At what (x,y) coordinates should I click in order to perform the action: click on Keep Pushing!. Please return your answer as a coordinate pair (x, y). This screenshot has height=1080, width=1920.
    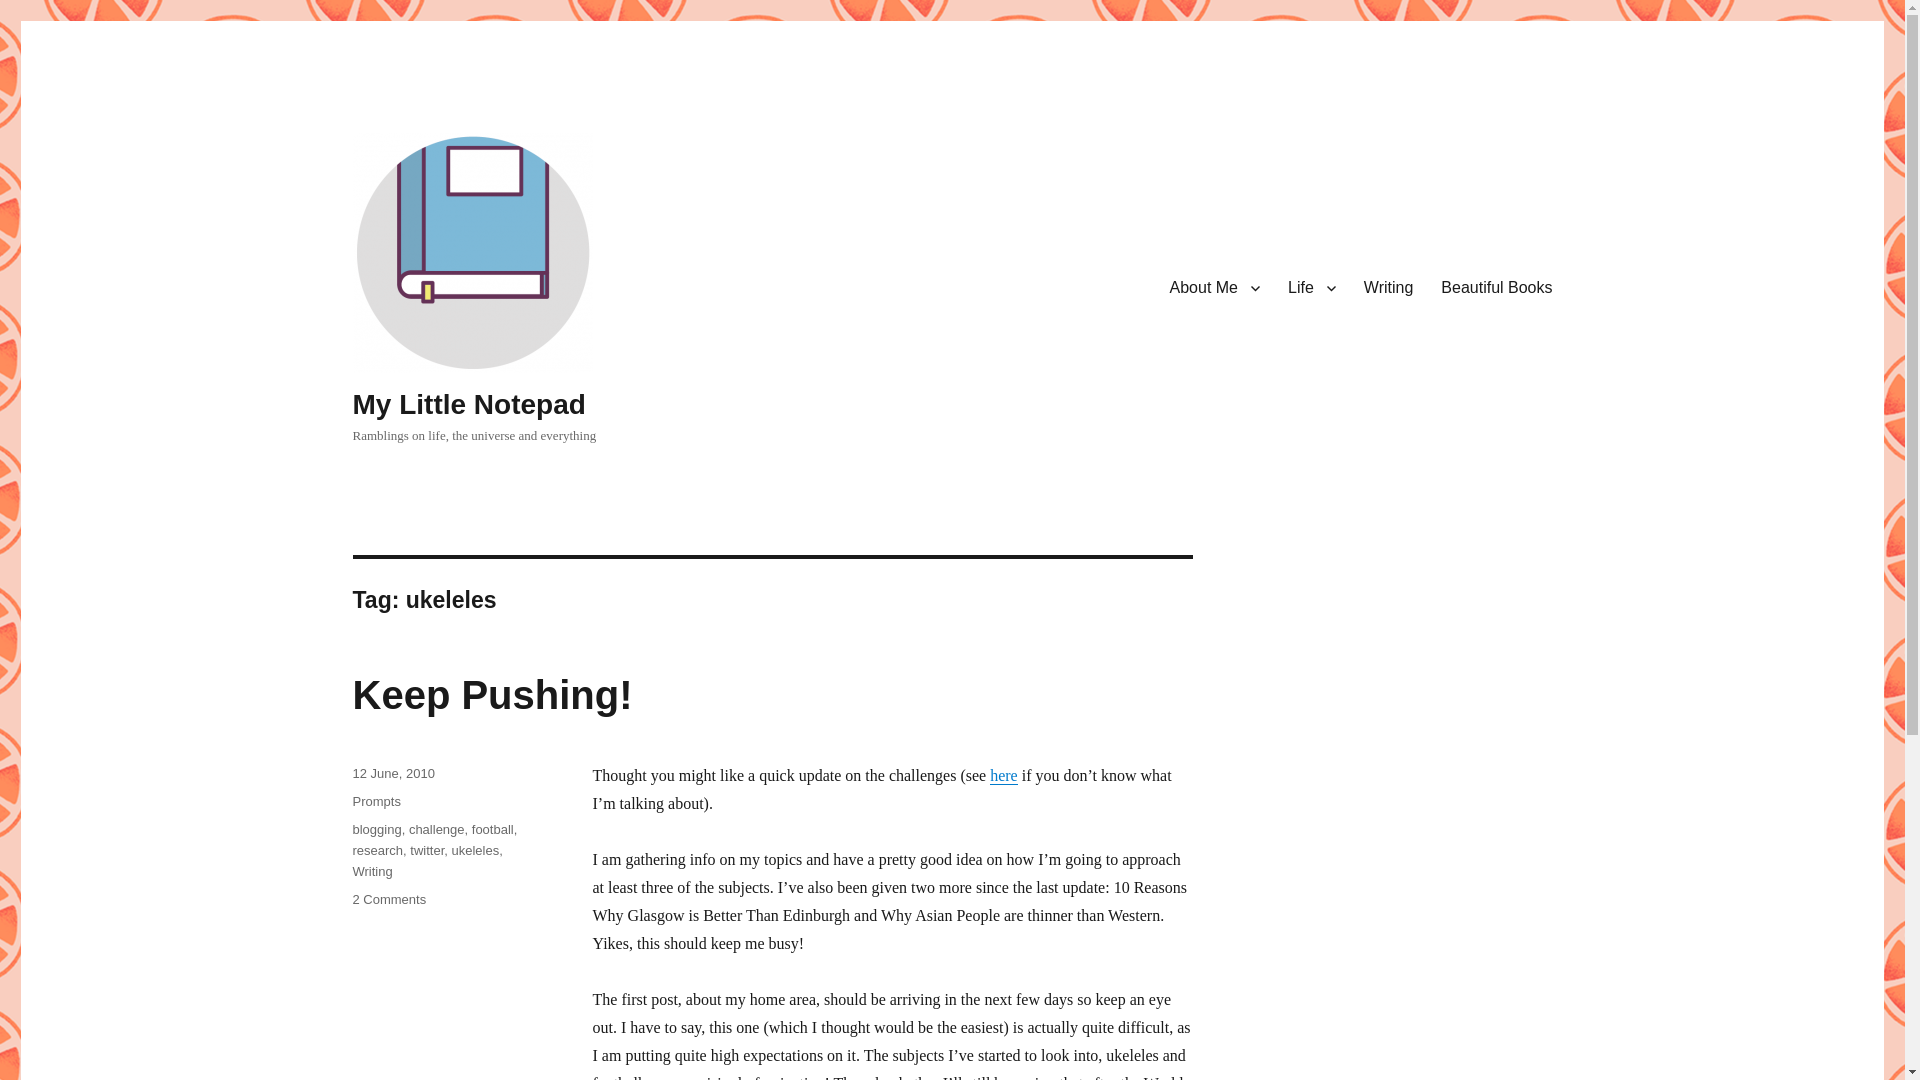
    Looking at the image, I should click on (388, 900).